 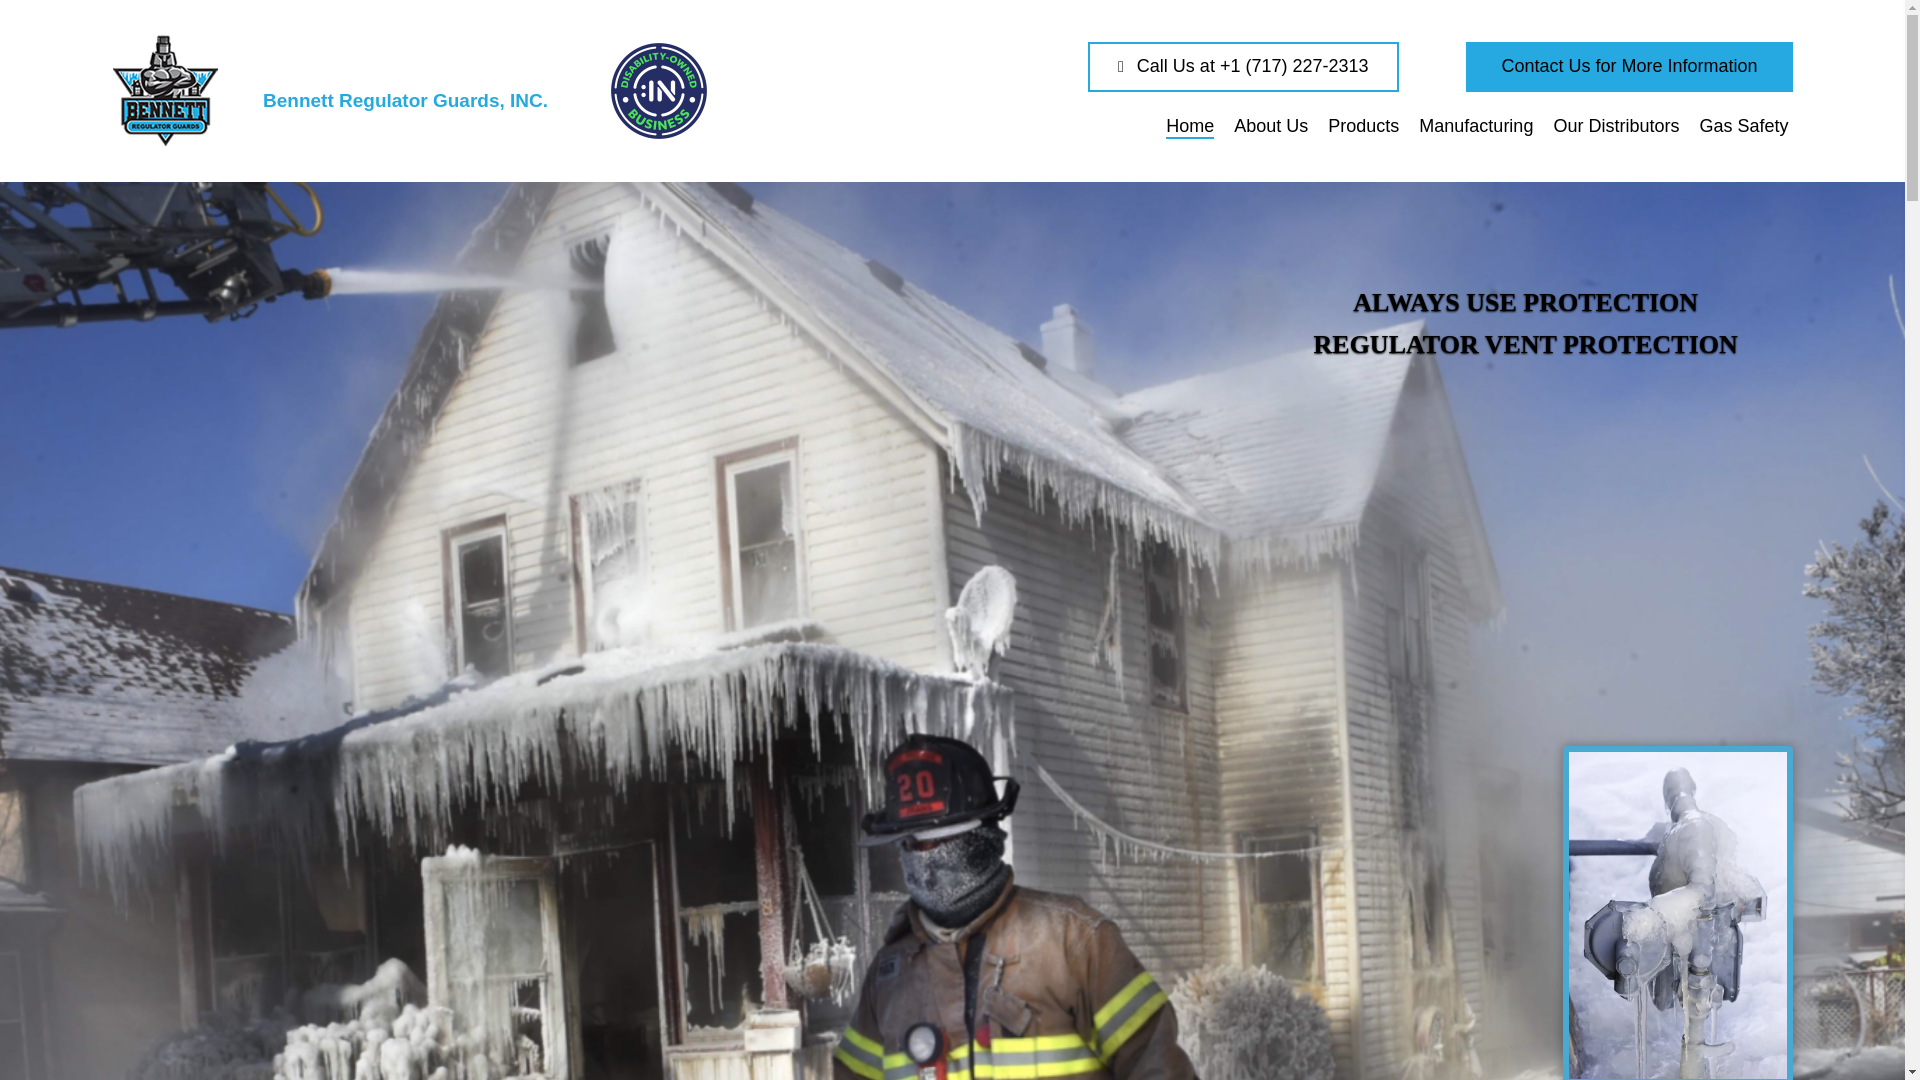 What do you see at coordinates (1190, 125) in the screenshot?
I see `Home` at bounding box center [1190, 125].